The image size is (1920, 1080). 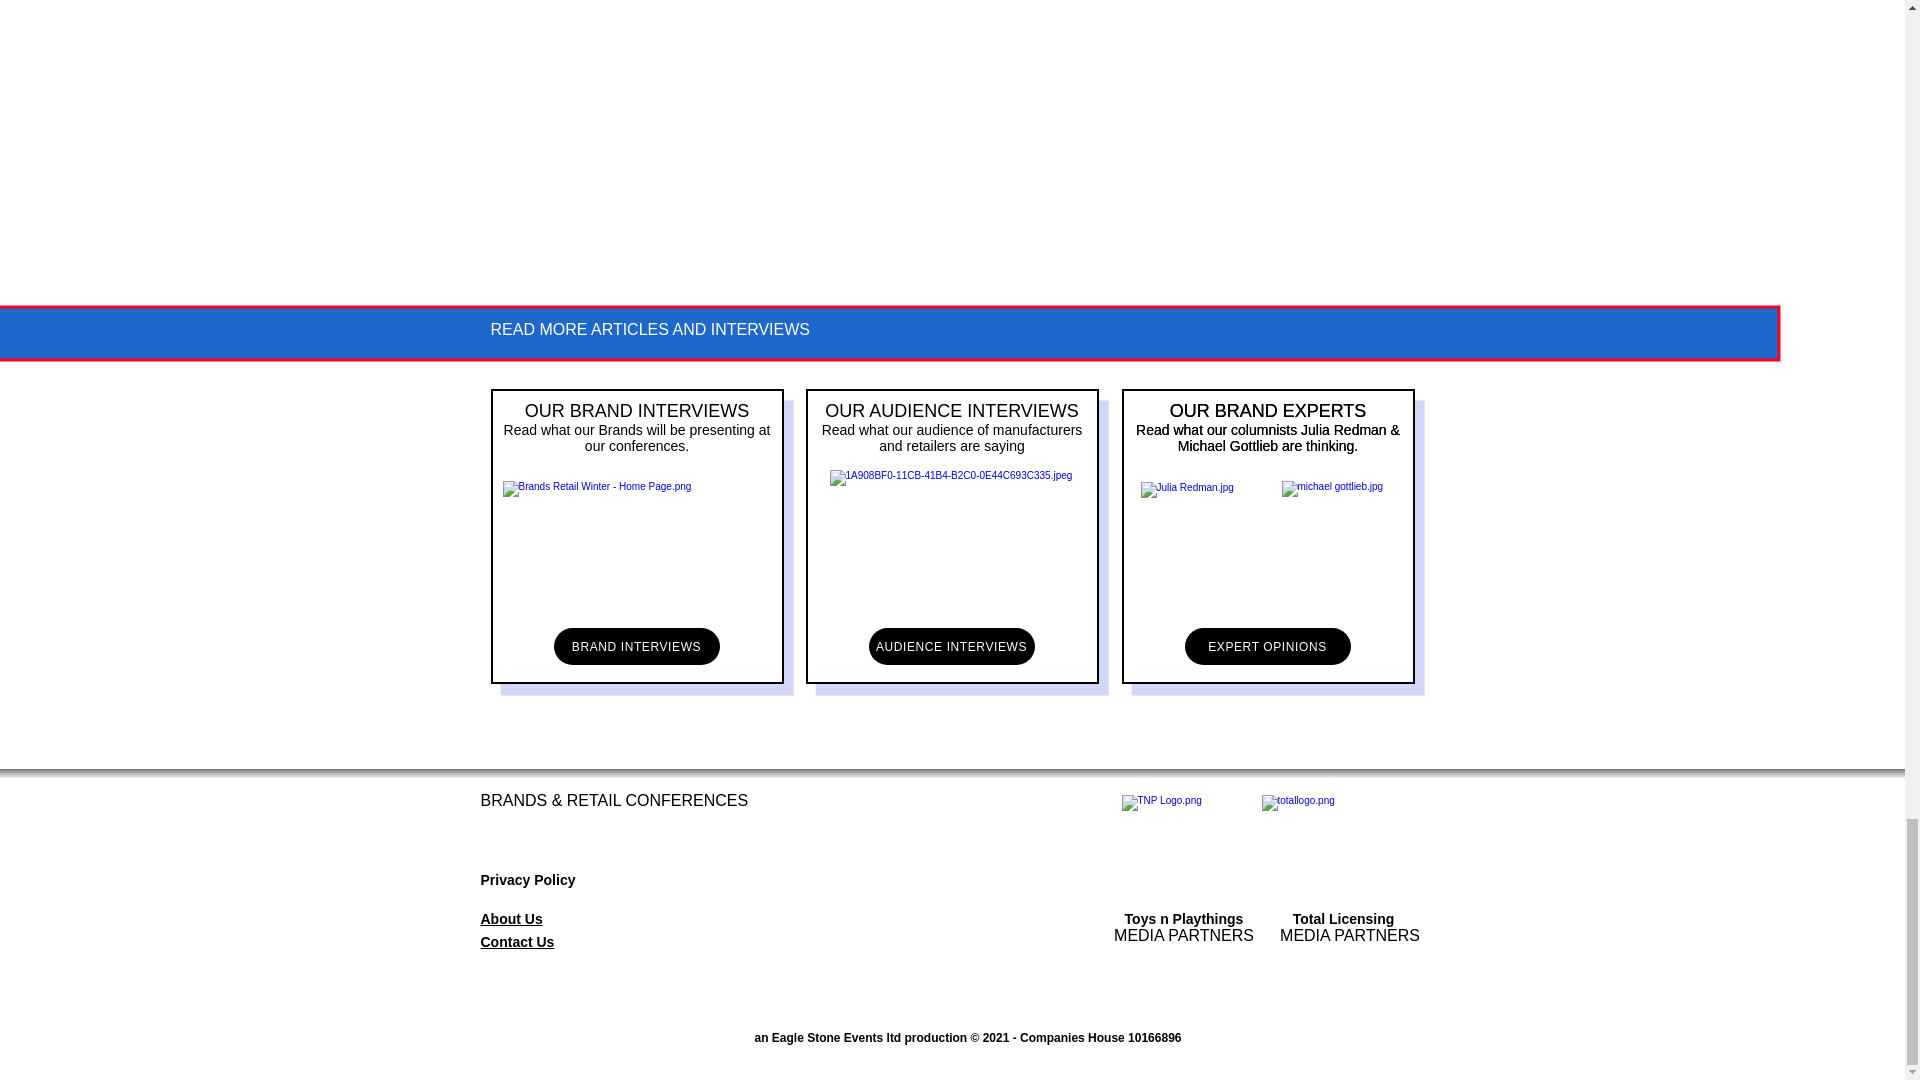 What do you see at coordinates (950, 646) in the screenshot?
I see `AUDIENCE INTERVIEWS` at bounding box center [950, 646].